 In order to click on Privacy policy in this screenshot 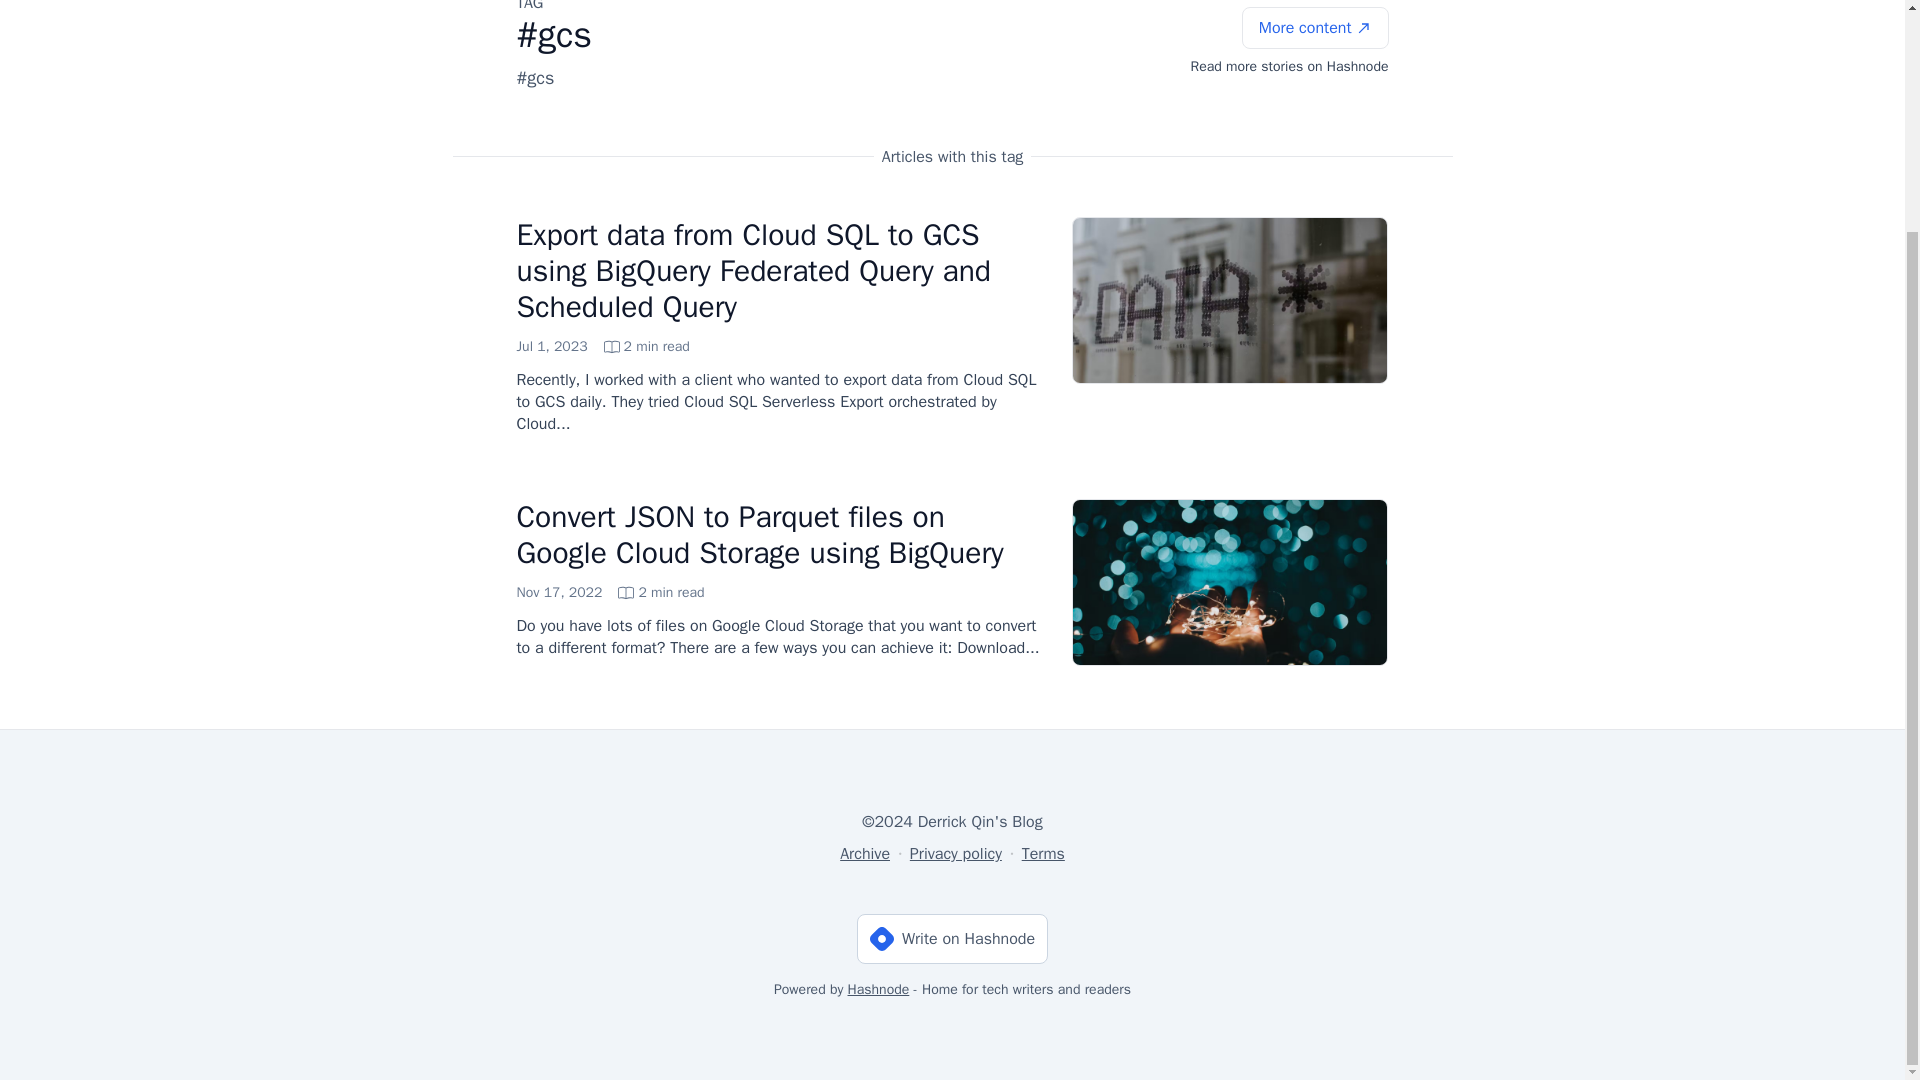, I will do `click(1043, 854)`.